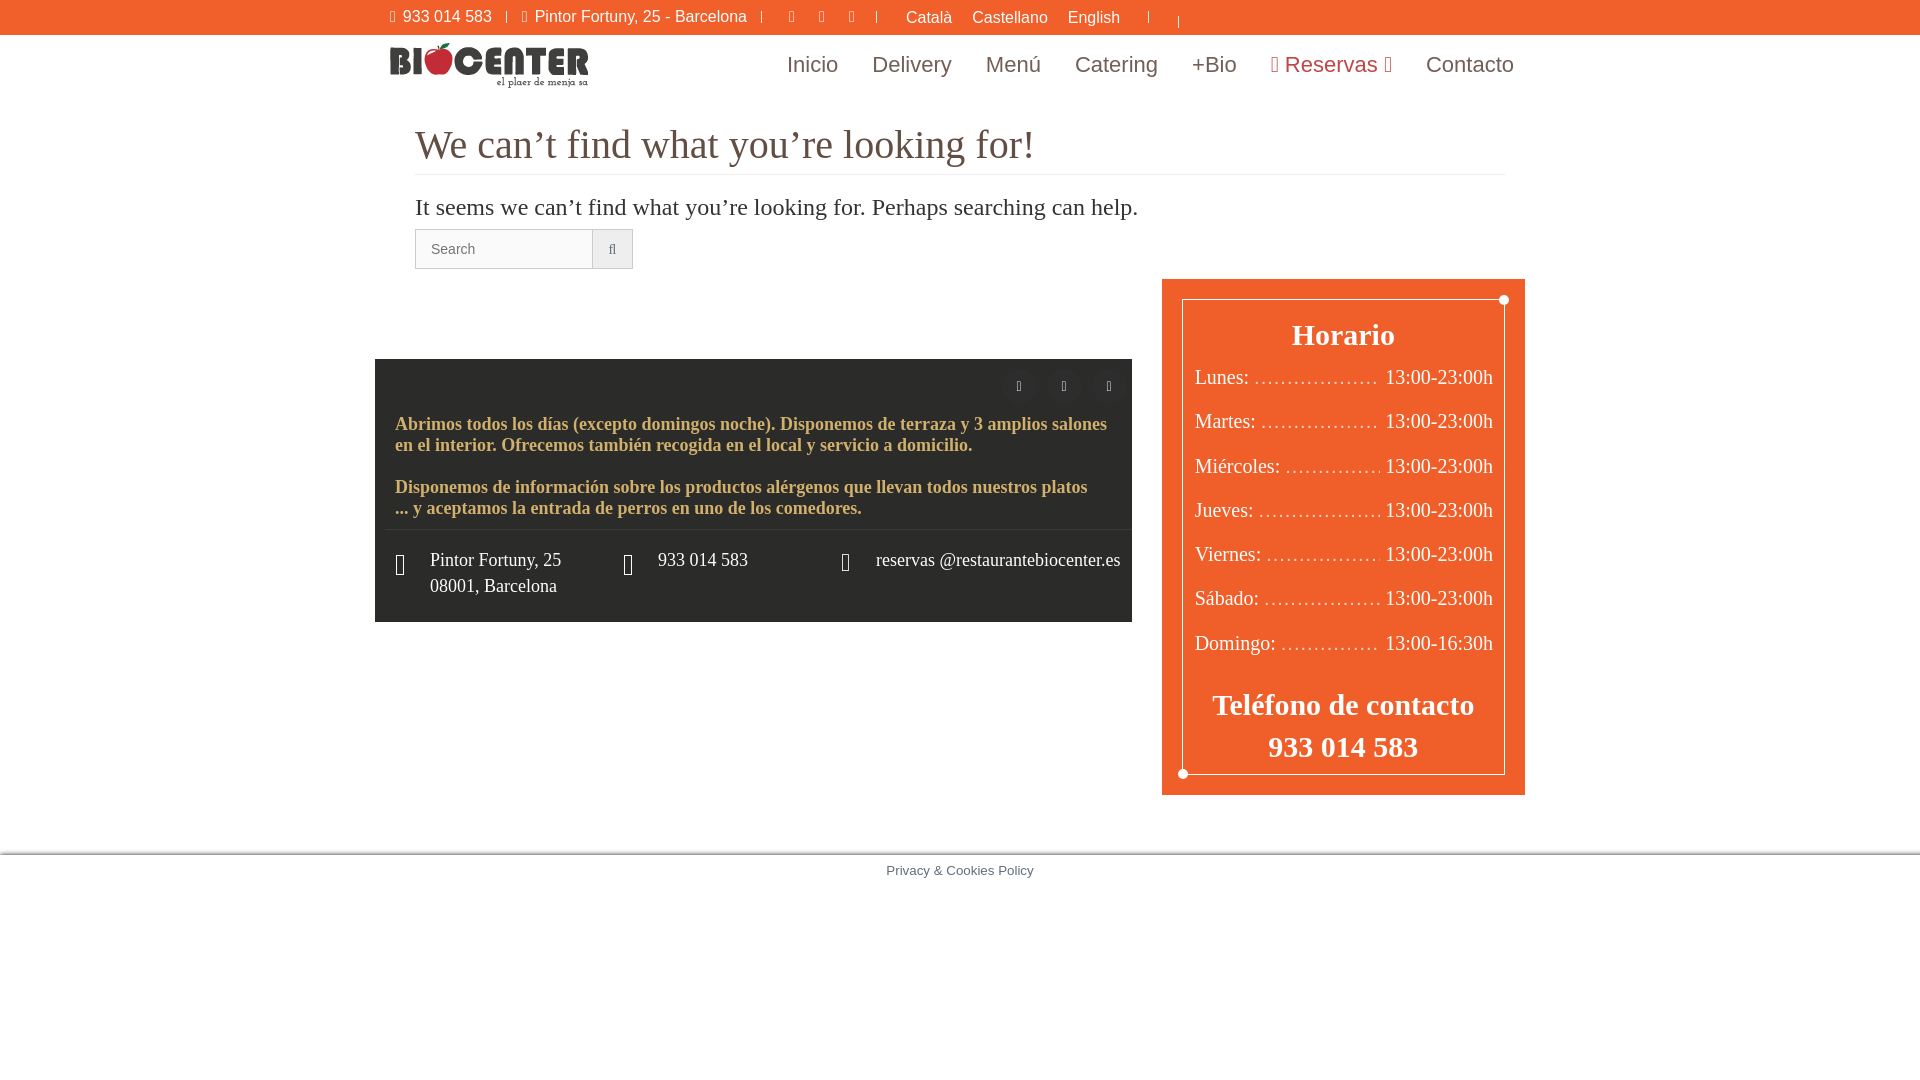  Describe the element at coordinates (634, 16) in the screenshot. I see `Pintor Fortuny, 25 - Barcelona` at that location.